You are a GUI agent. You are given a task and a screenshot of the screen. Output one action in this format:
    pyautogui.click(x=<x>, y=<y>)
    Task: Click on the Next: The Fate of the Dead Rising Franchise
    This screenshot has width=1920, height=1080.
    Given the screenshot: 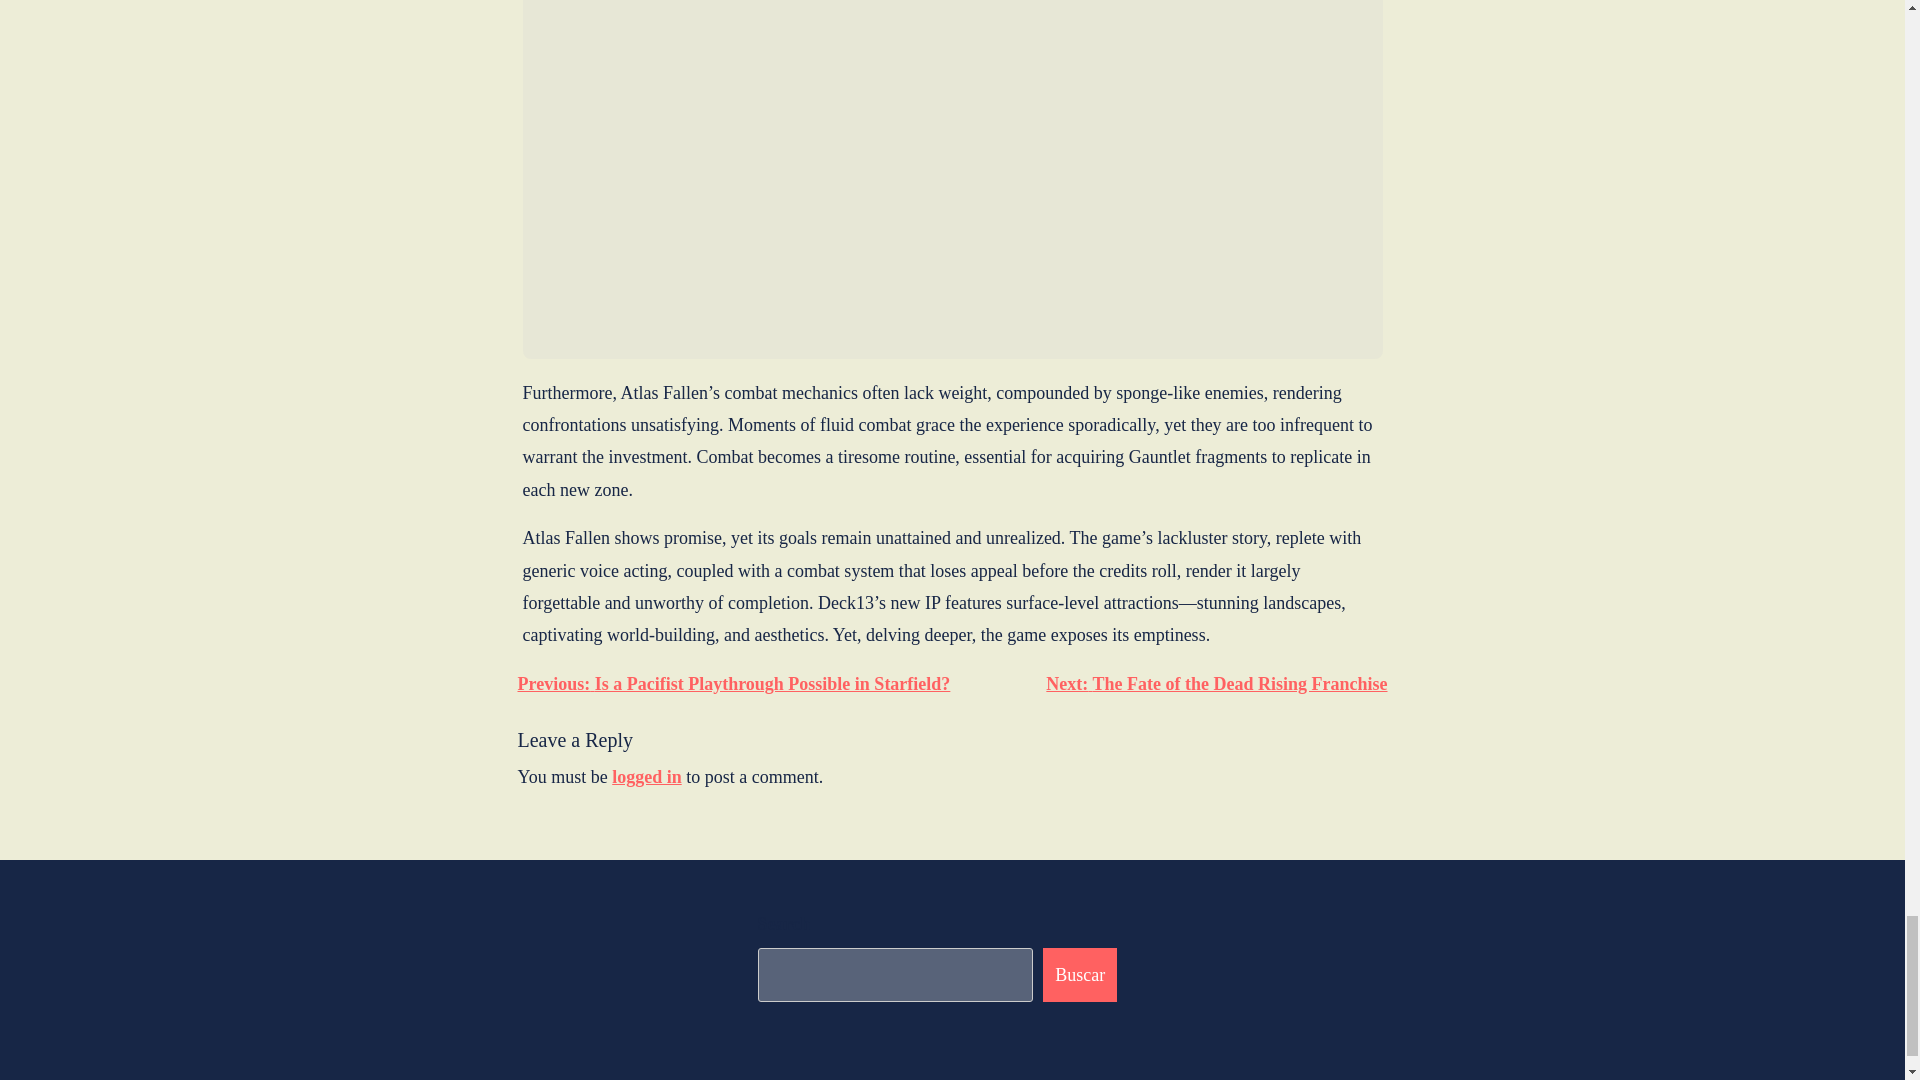 What is the action you would take?
    pyautogui.click(x=1216, y=684)
    